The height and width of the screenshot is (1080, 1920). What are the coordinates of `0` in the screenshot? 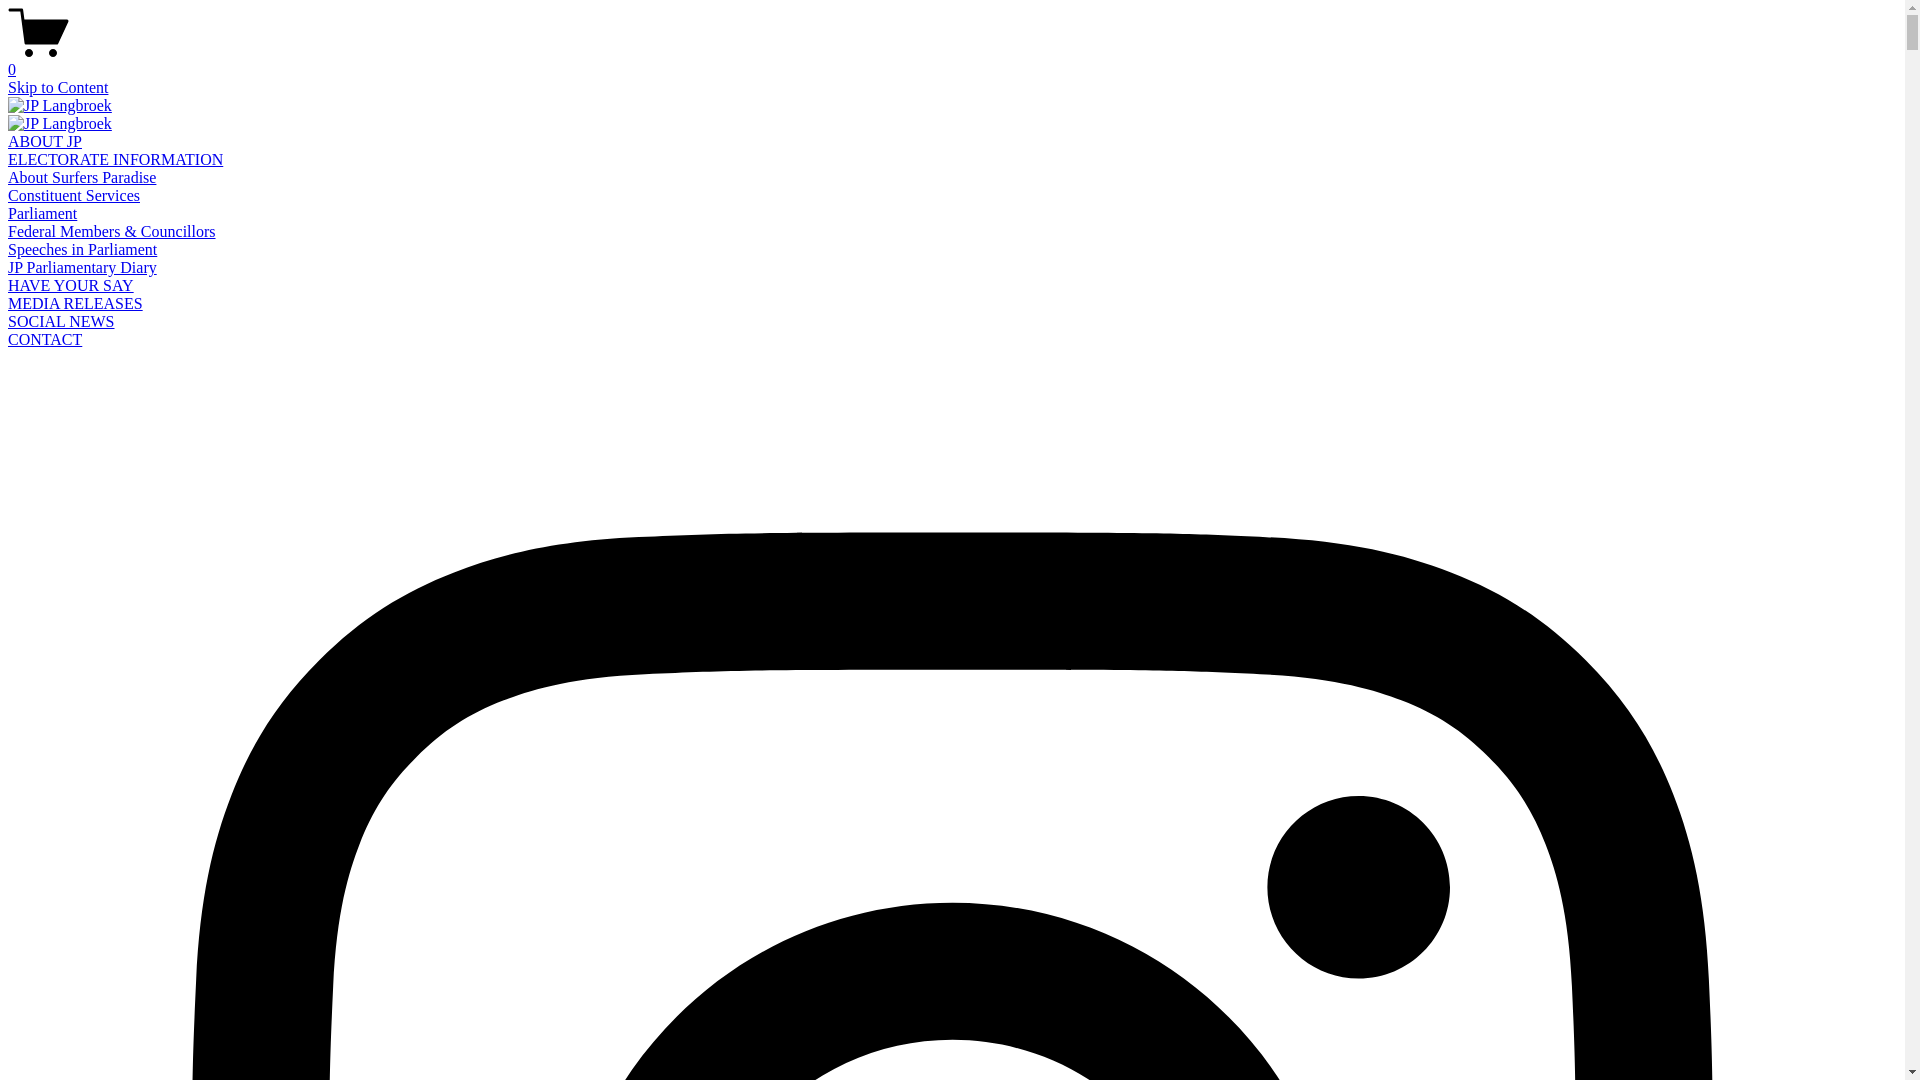 It's located at (952, 61).